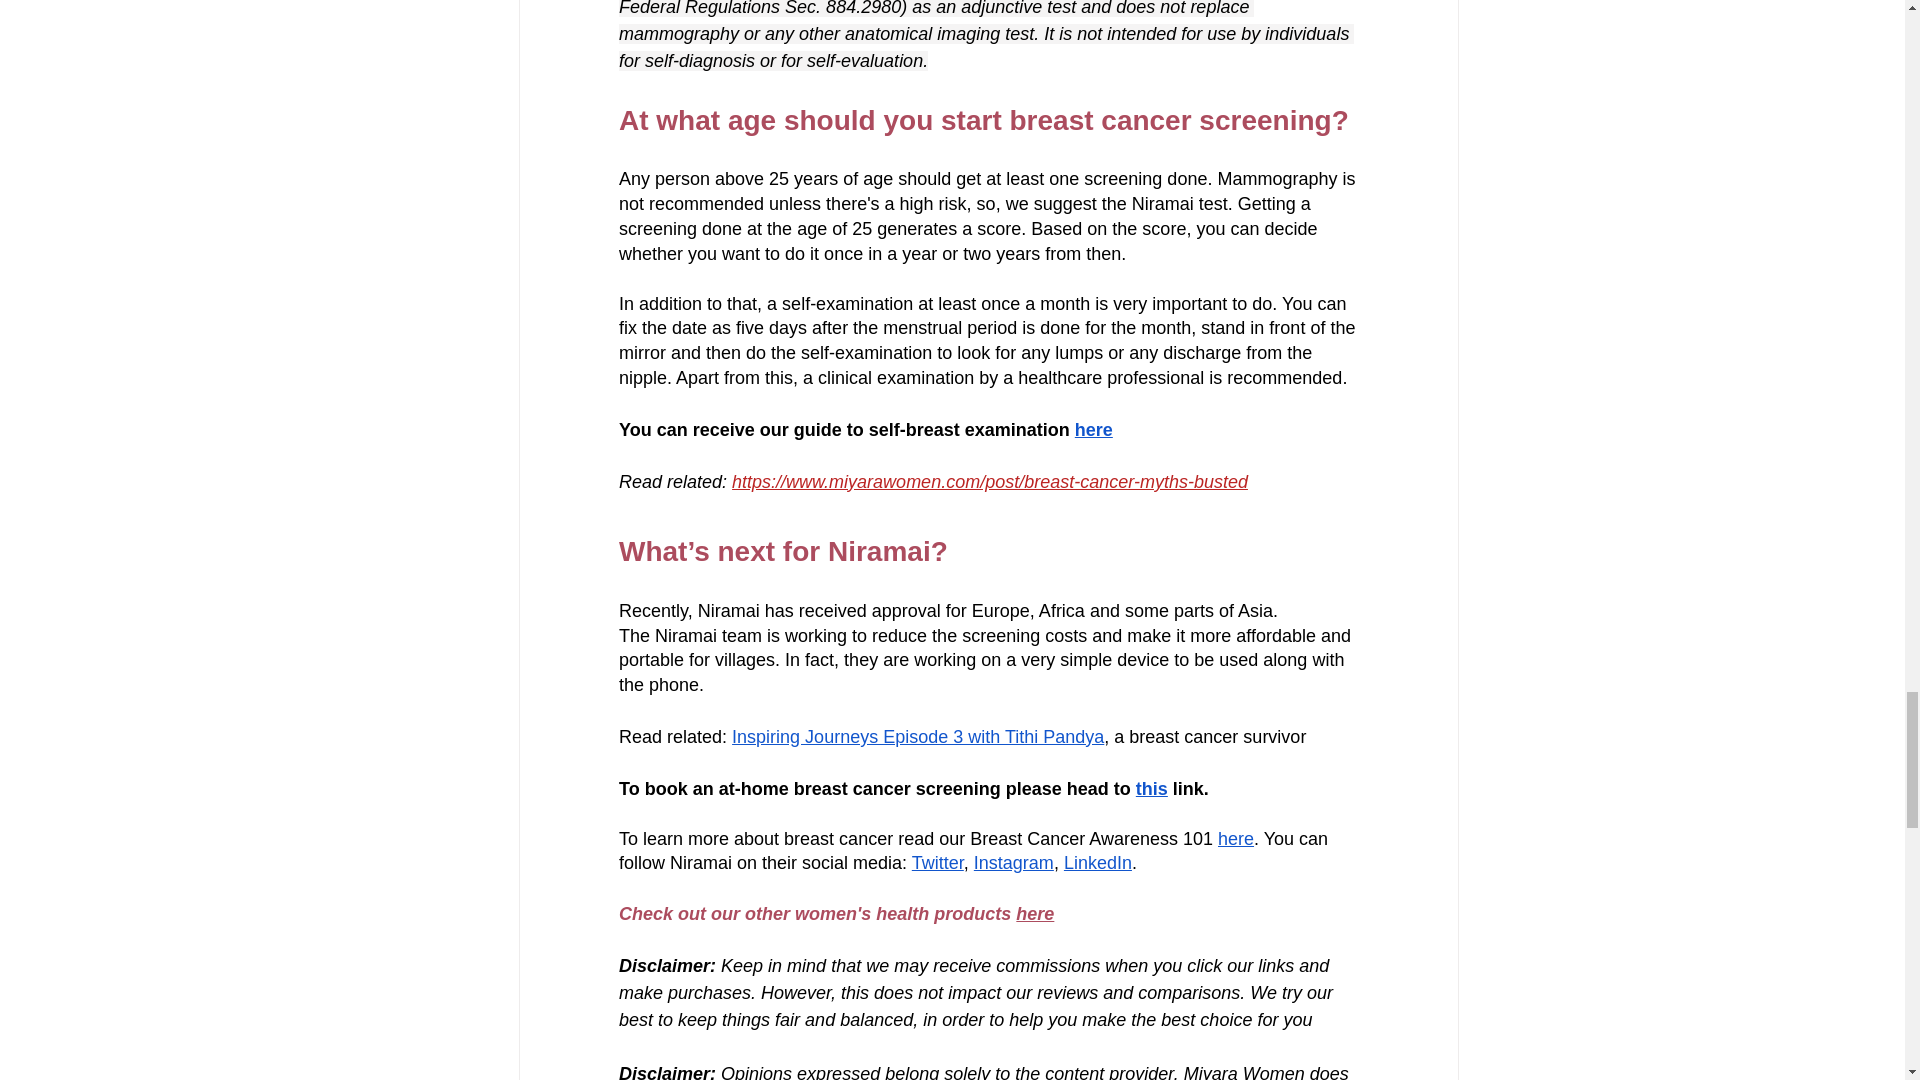 The width and height of the screenshot is (1920, 1080). Describe the element at coordinates (1034, 914) in the screenshot. I see `here` at that location.